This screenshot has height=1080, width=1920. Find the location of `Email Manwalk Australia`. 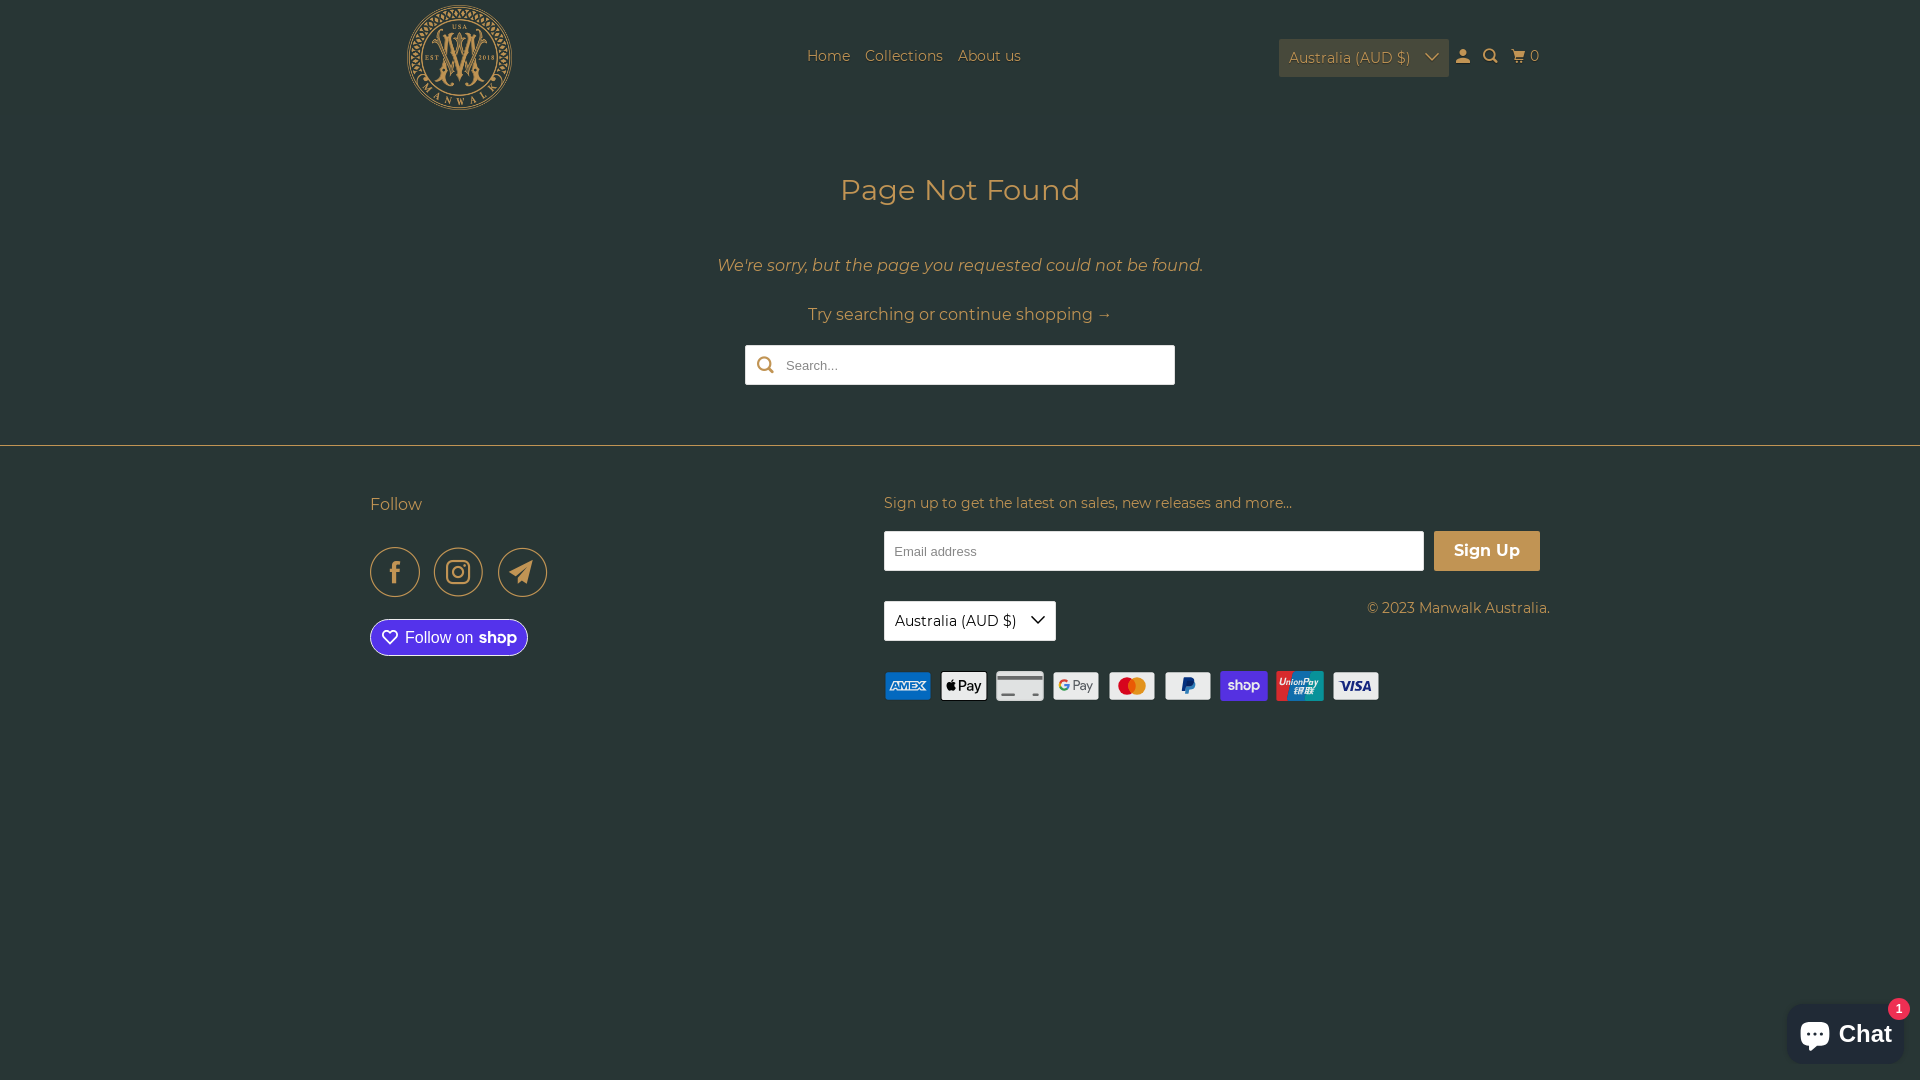

Email Manwalk Australia is located at coordinates (528, 572).